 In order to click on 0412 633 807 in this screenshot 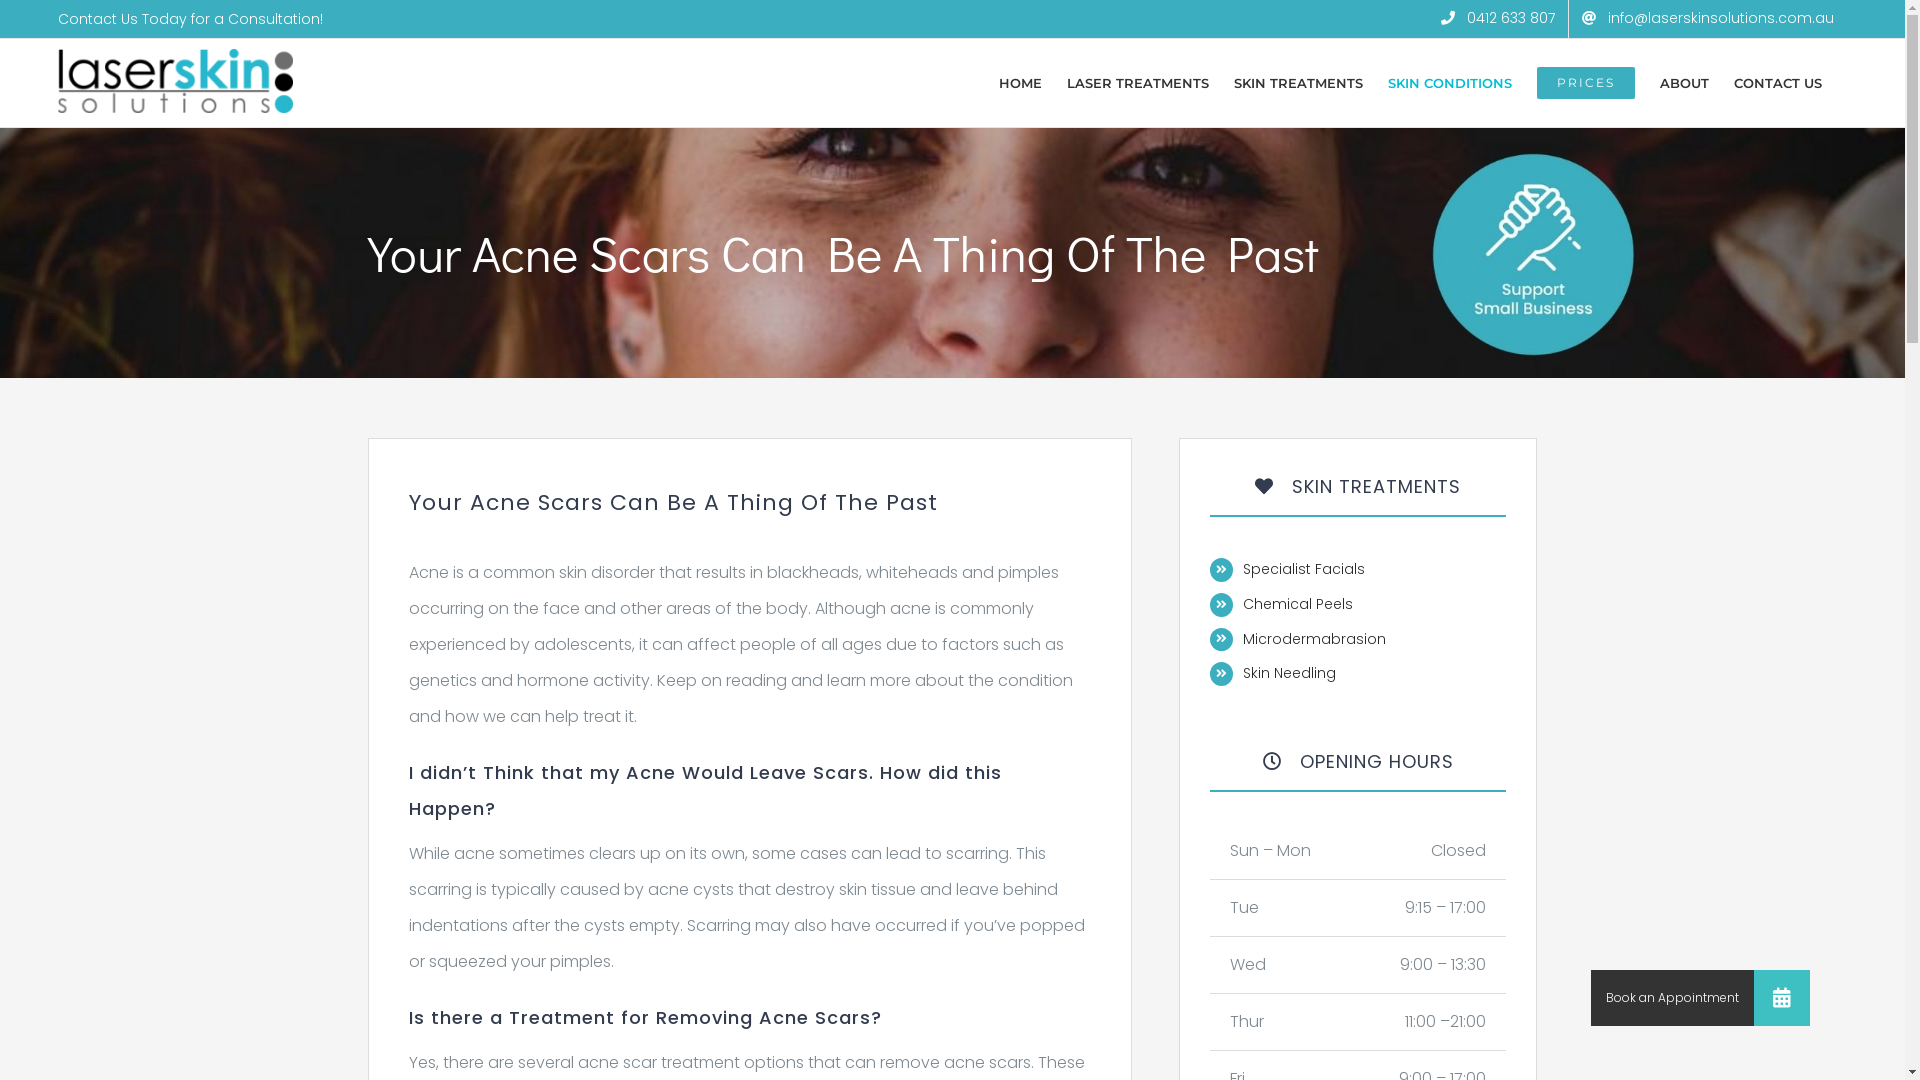, I will do `click(1498, 19)`.